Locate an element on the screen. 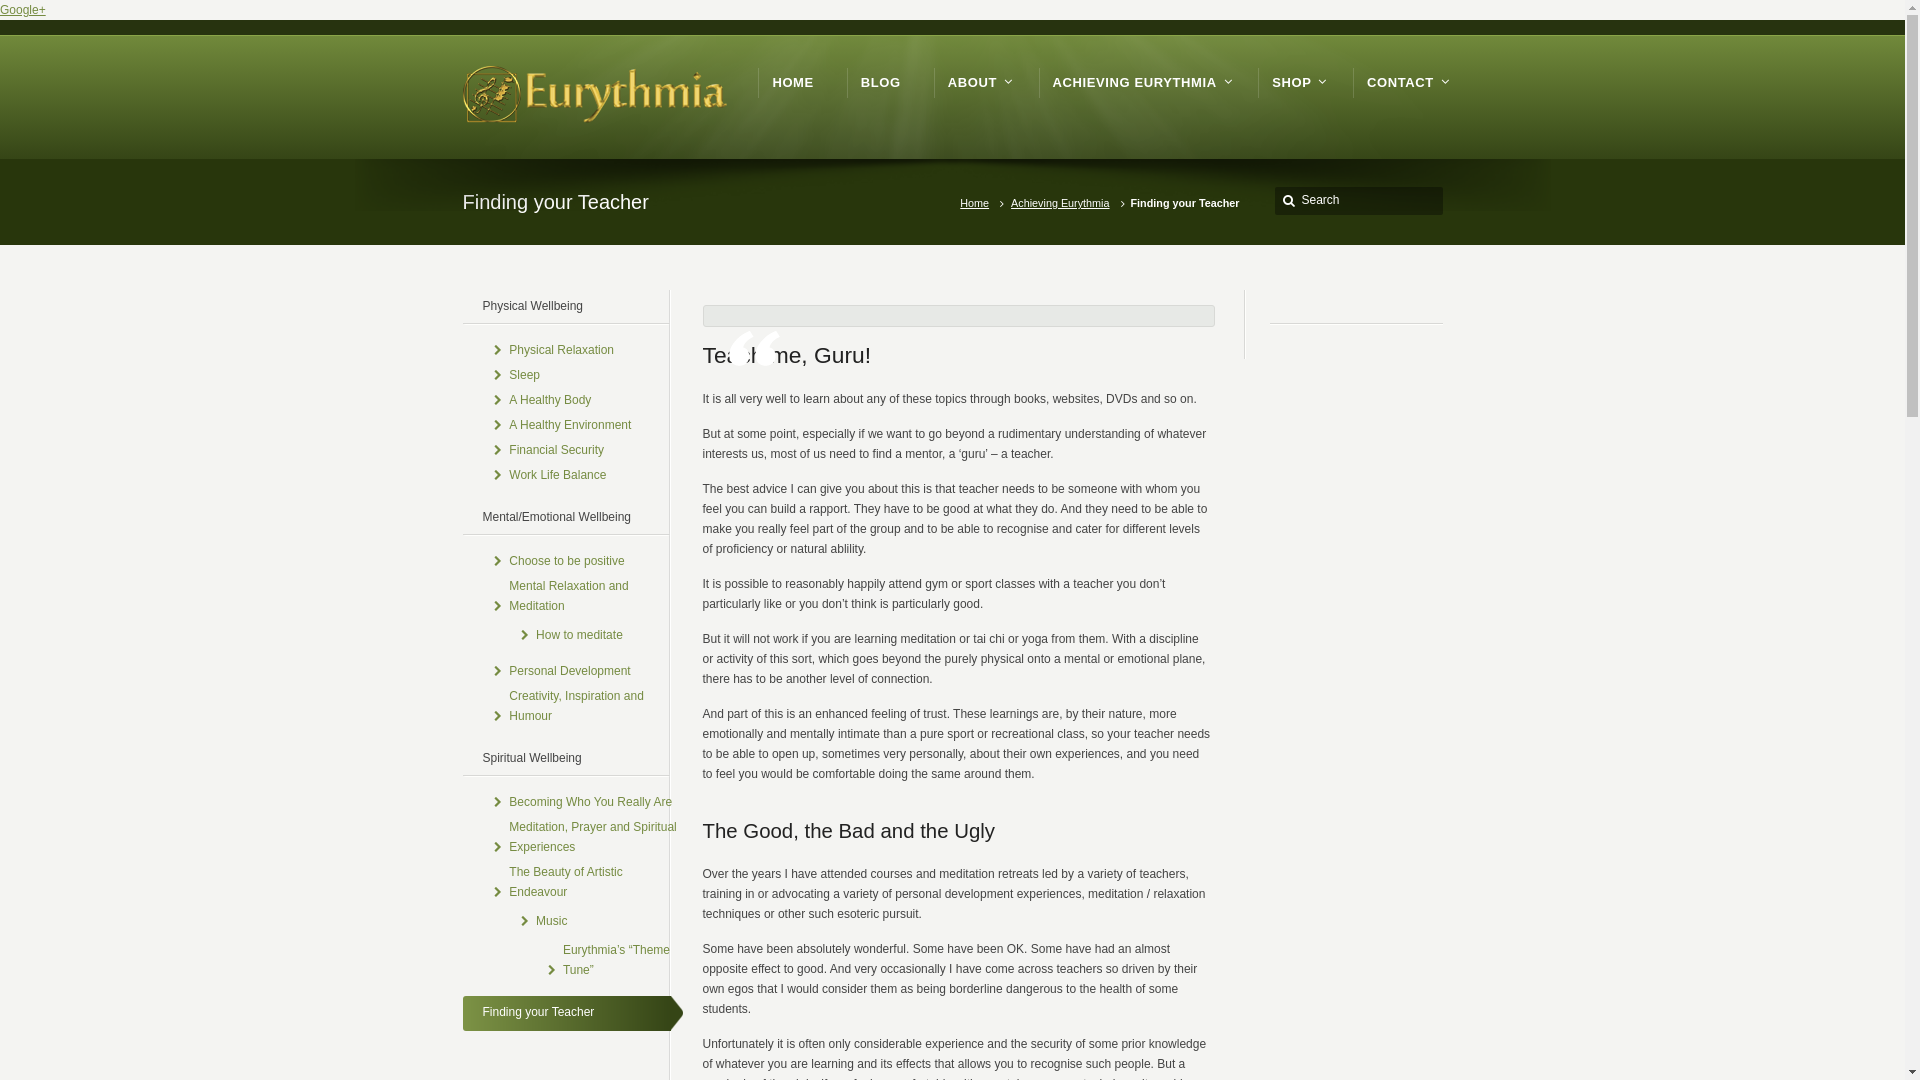 This screenshot has height=1080, width=1920. Choose to be positive is located at coordinates (566, 562).